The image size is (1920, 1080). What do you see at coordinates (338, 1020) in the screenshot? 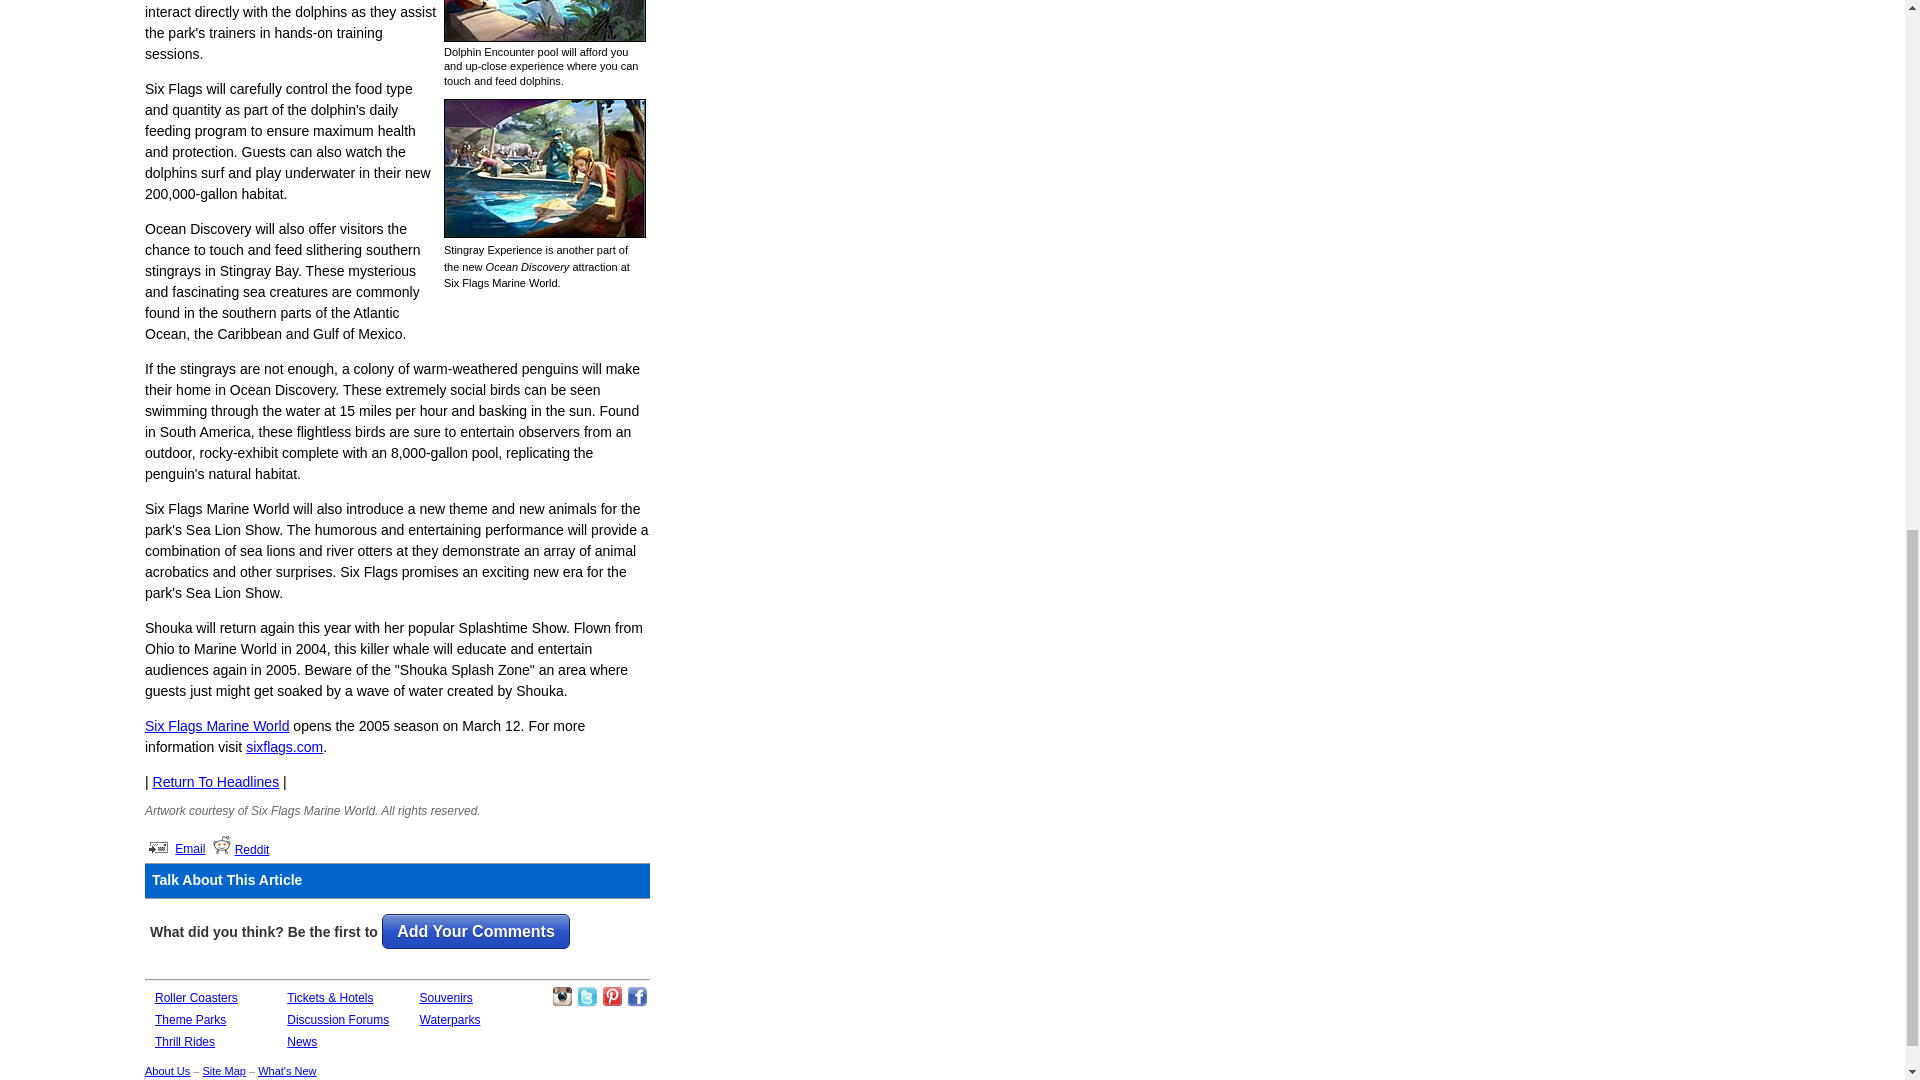
I see `Discussion Forums` at bounding box center [338, 1020].